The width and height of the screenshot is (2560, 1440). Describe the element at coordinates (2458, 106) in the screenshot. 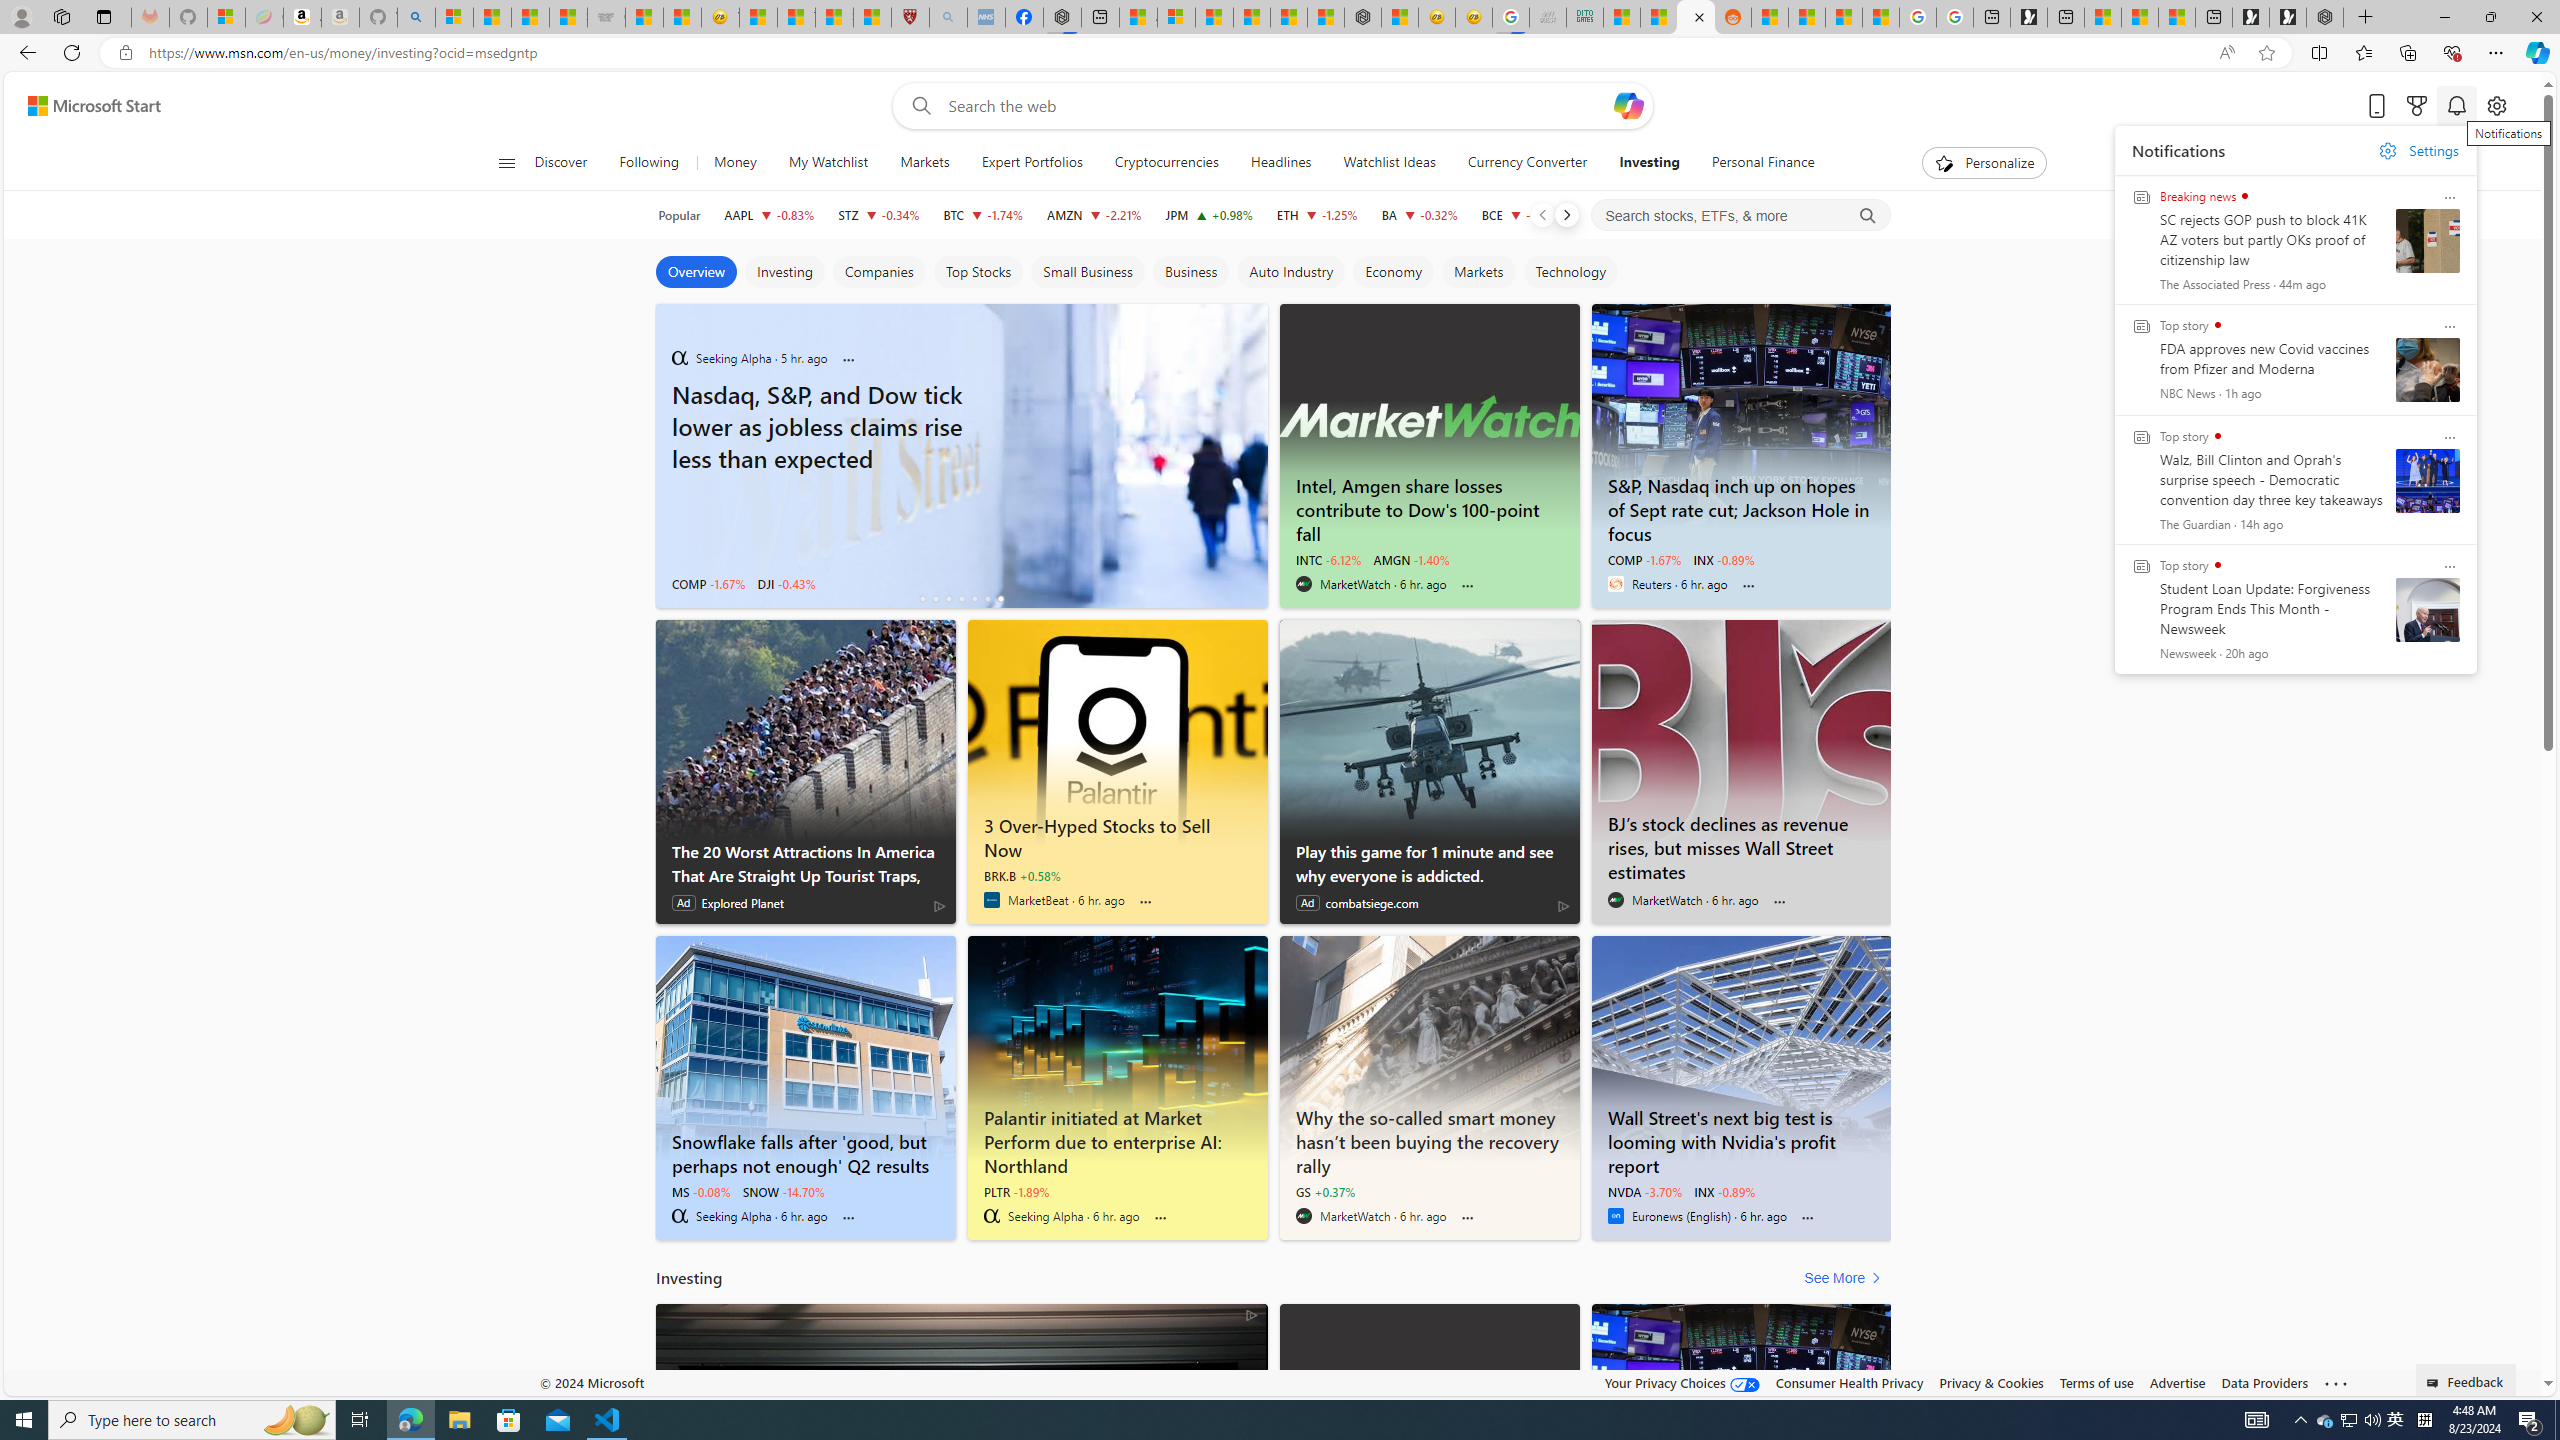

I see `Notifications` at that location.